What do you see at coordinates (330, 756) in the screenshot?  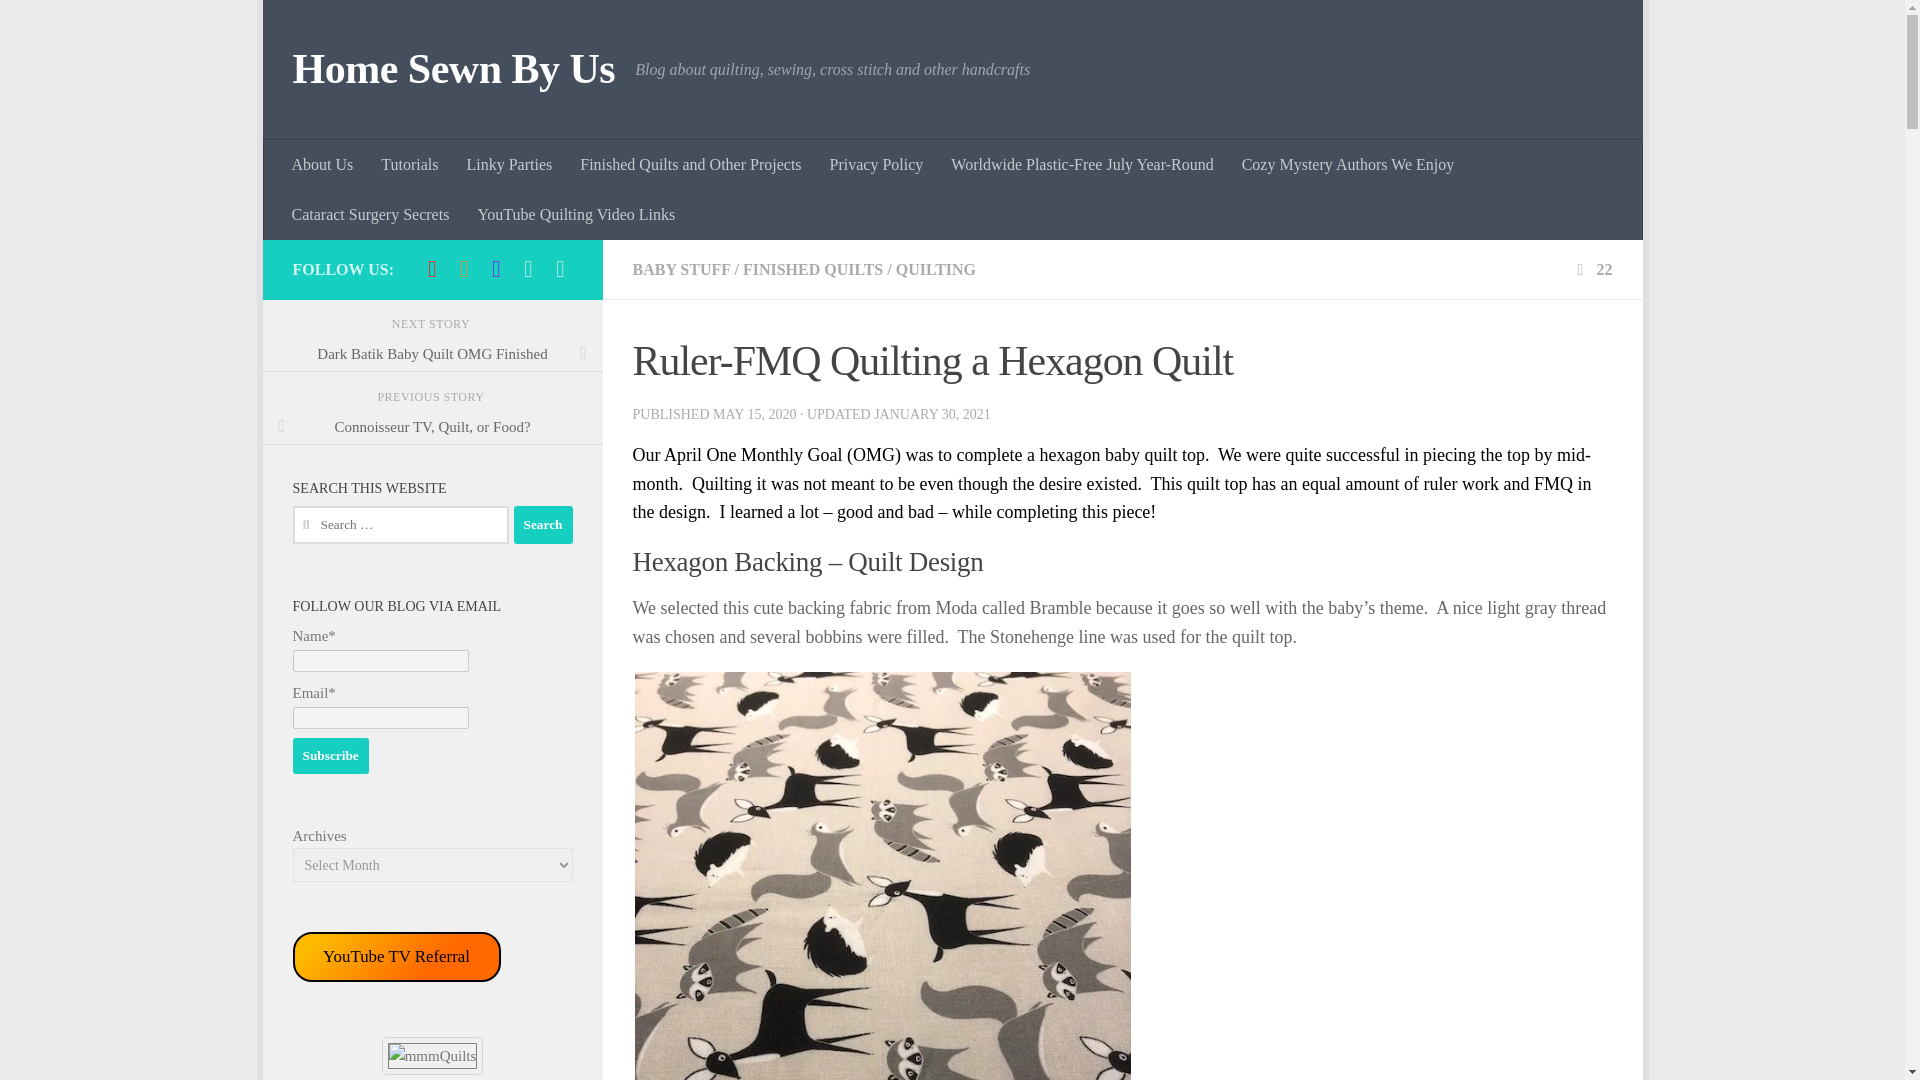 I see `Subscribe` at bounding box center [330, 756].